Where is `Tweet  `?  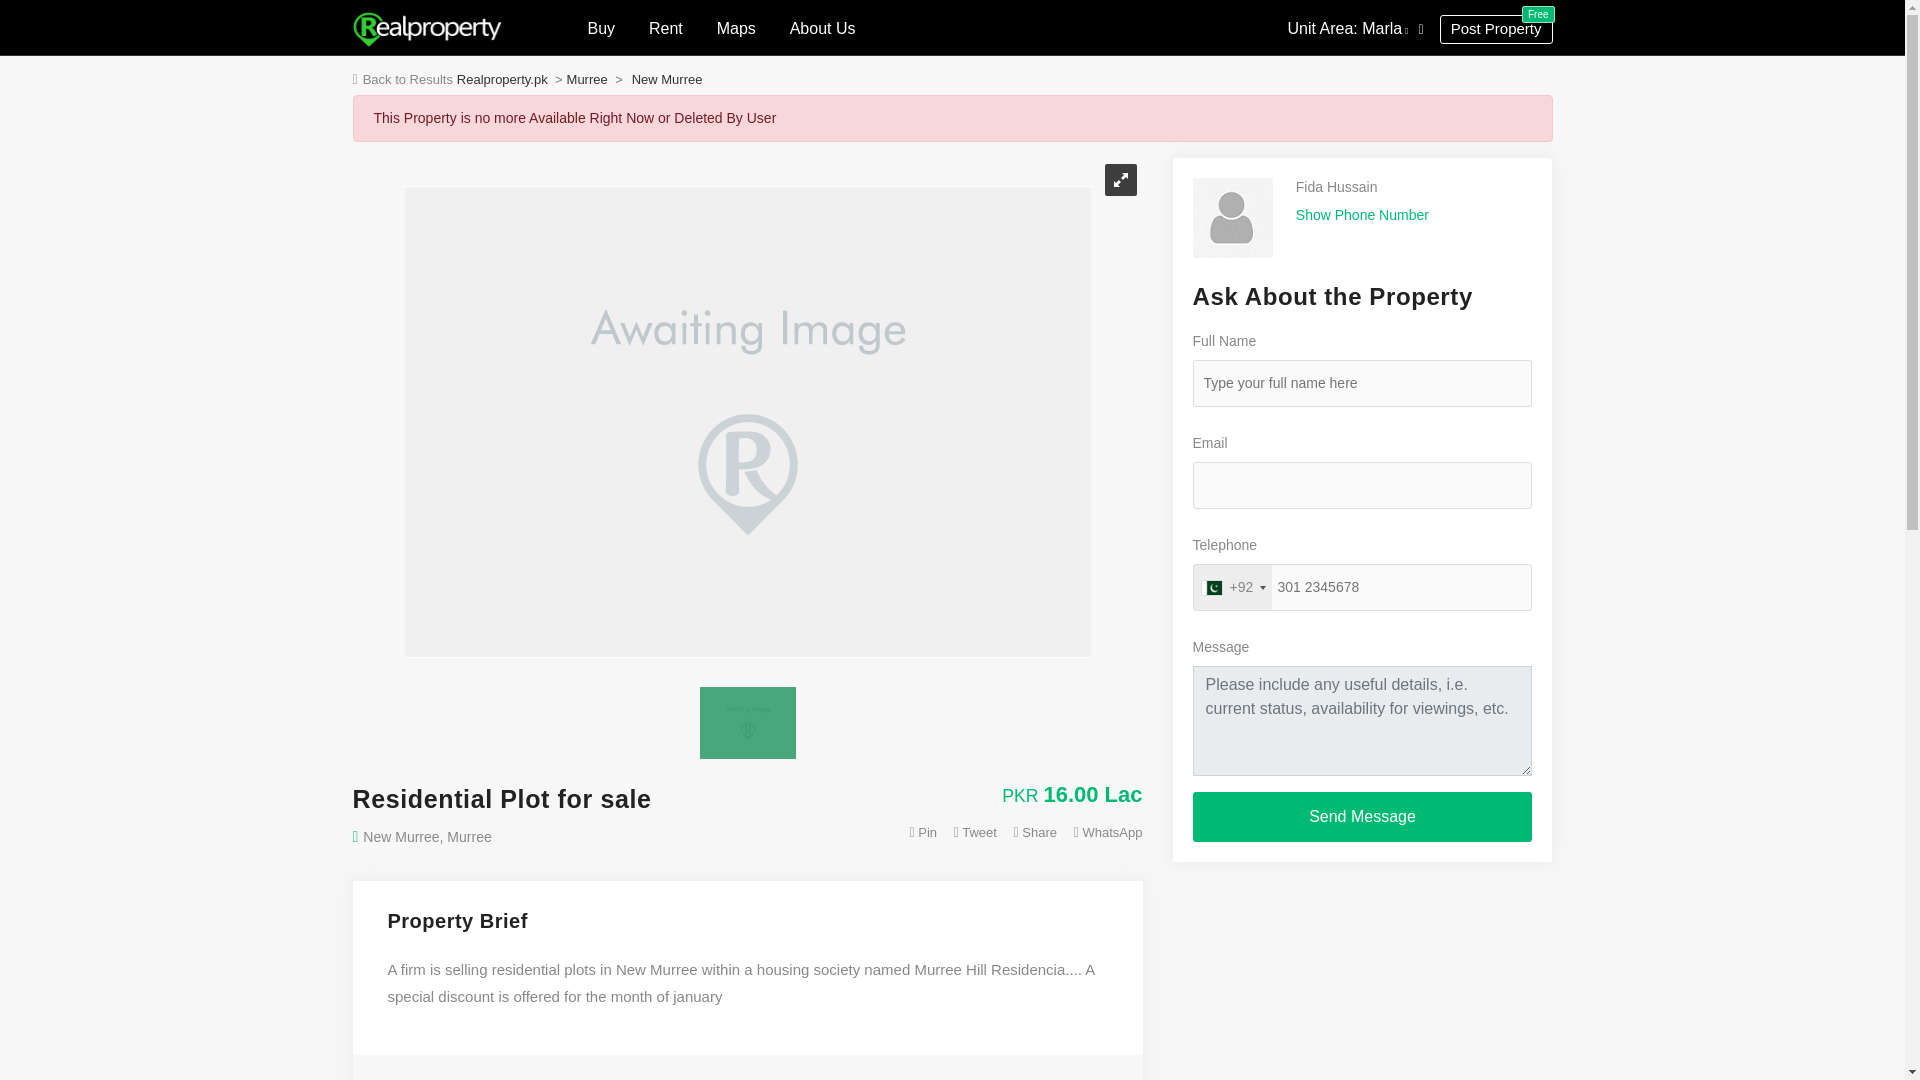 Tweet   is located at coordinates (1496, 30).